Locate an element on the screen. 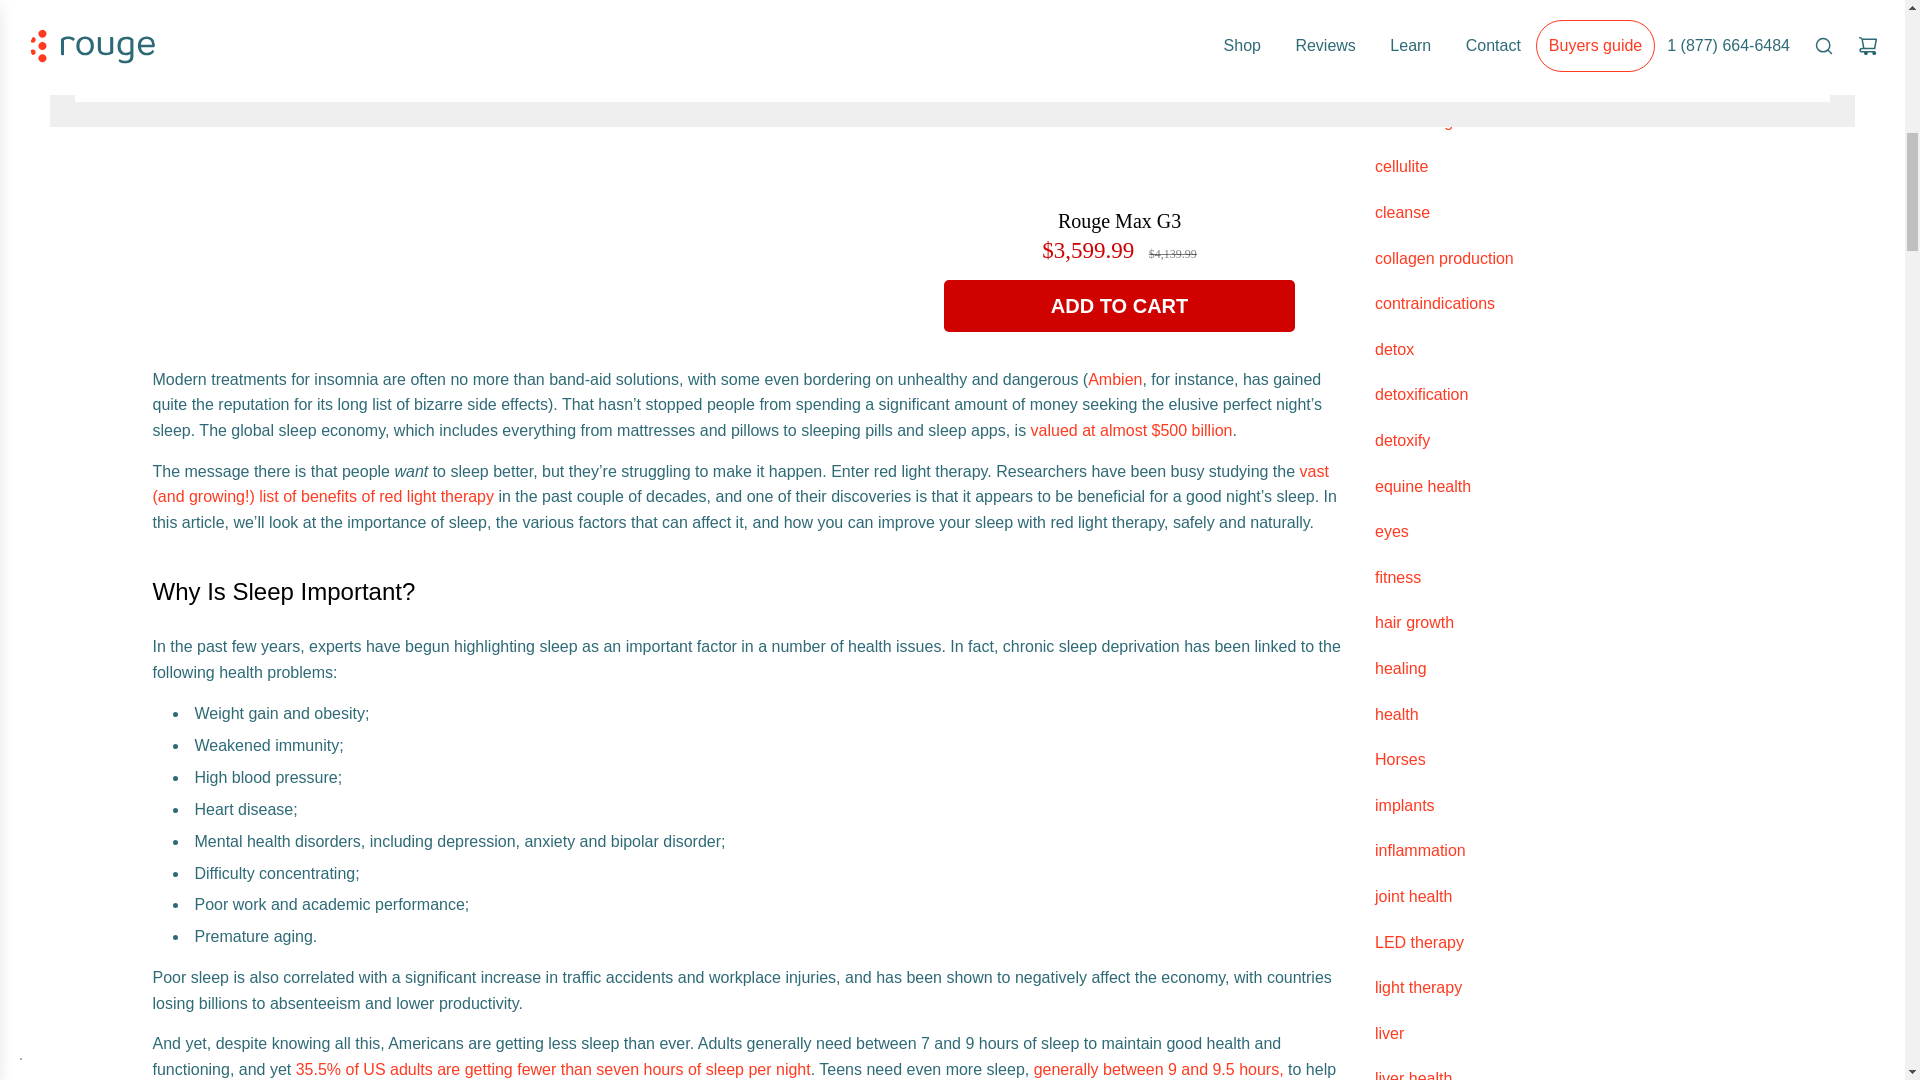 This screenshot has width=1920, height=1080. Show articles tagged Horses is located at coordinates (1400, 758).